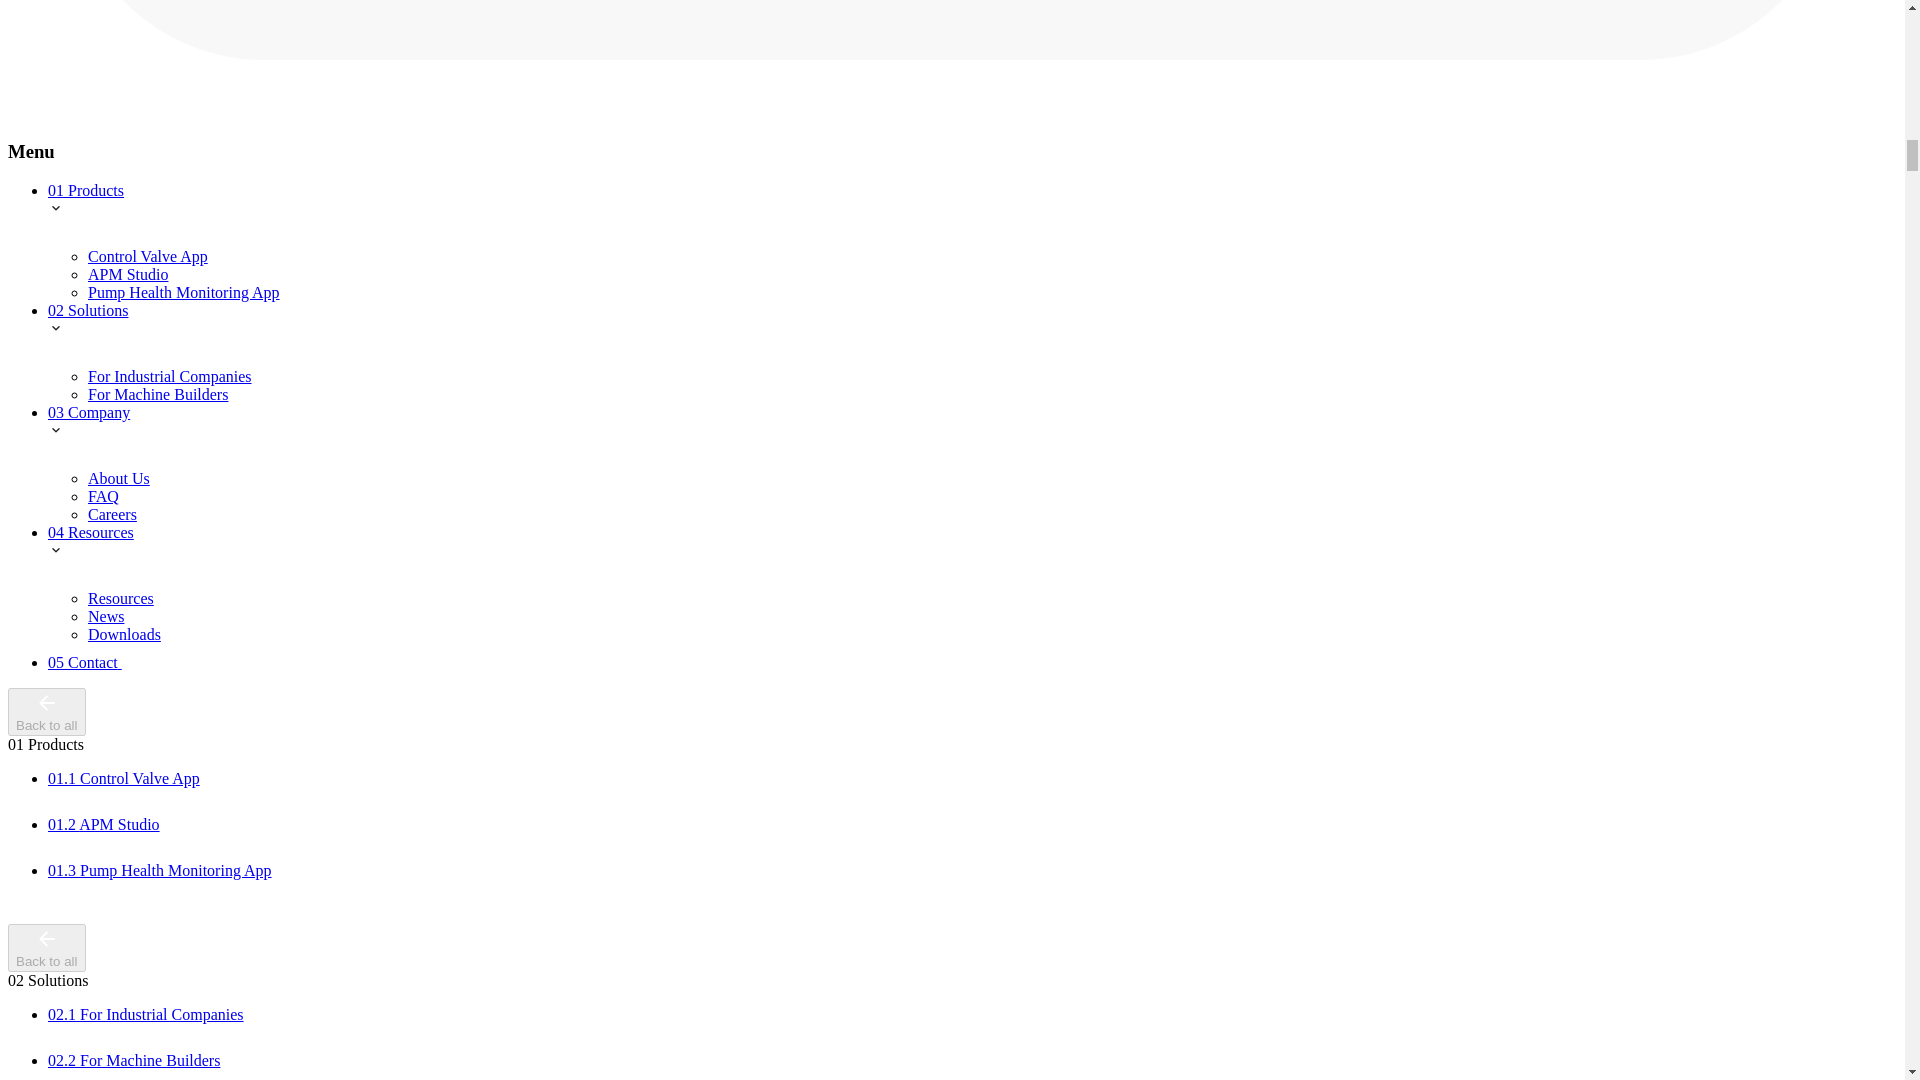 The image size is (1920, 1080). I want to click on News, so click(106, 616).